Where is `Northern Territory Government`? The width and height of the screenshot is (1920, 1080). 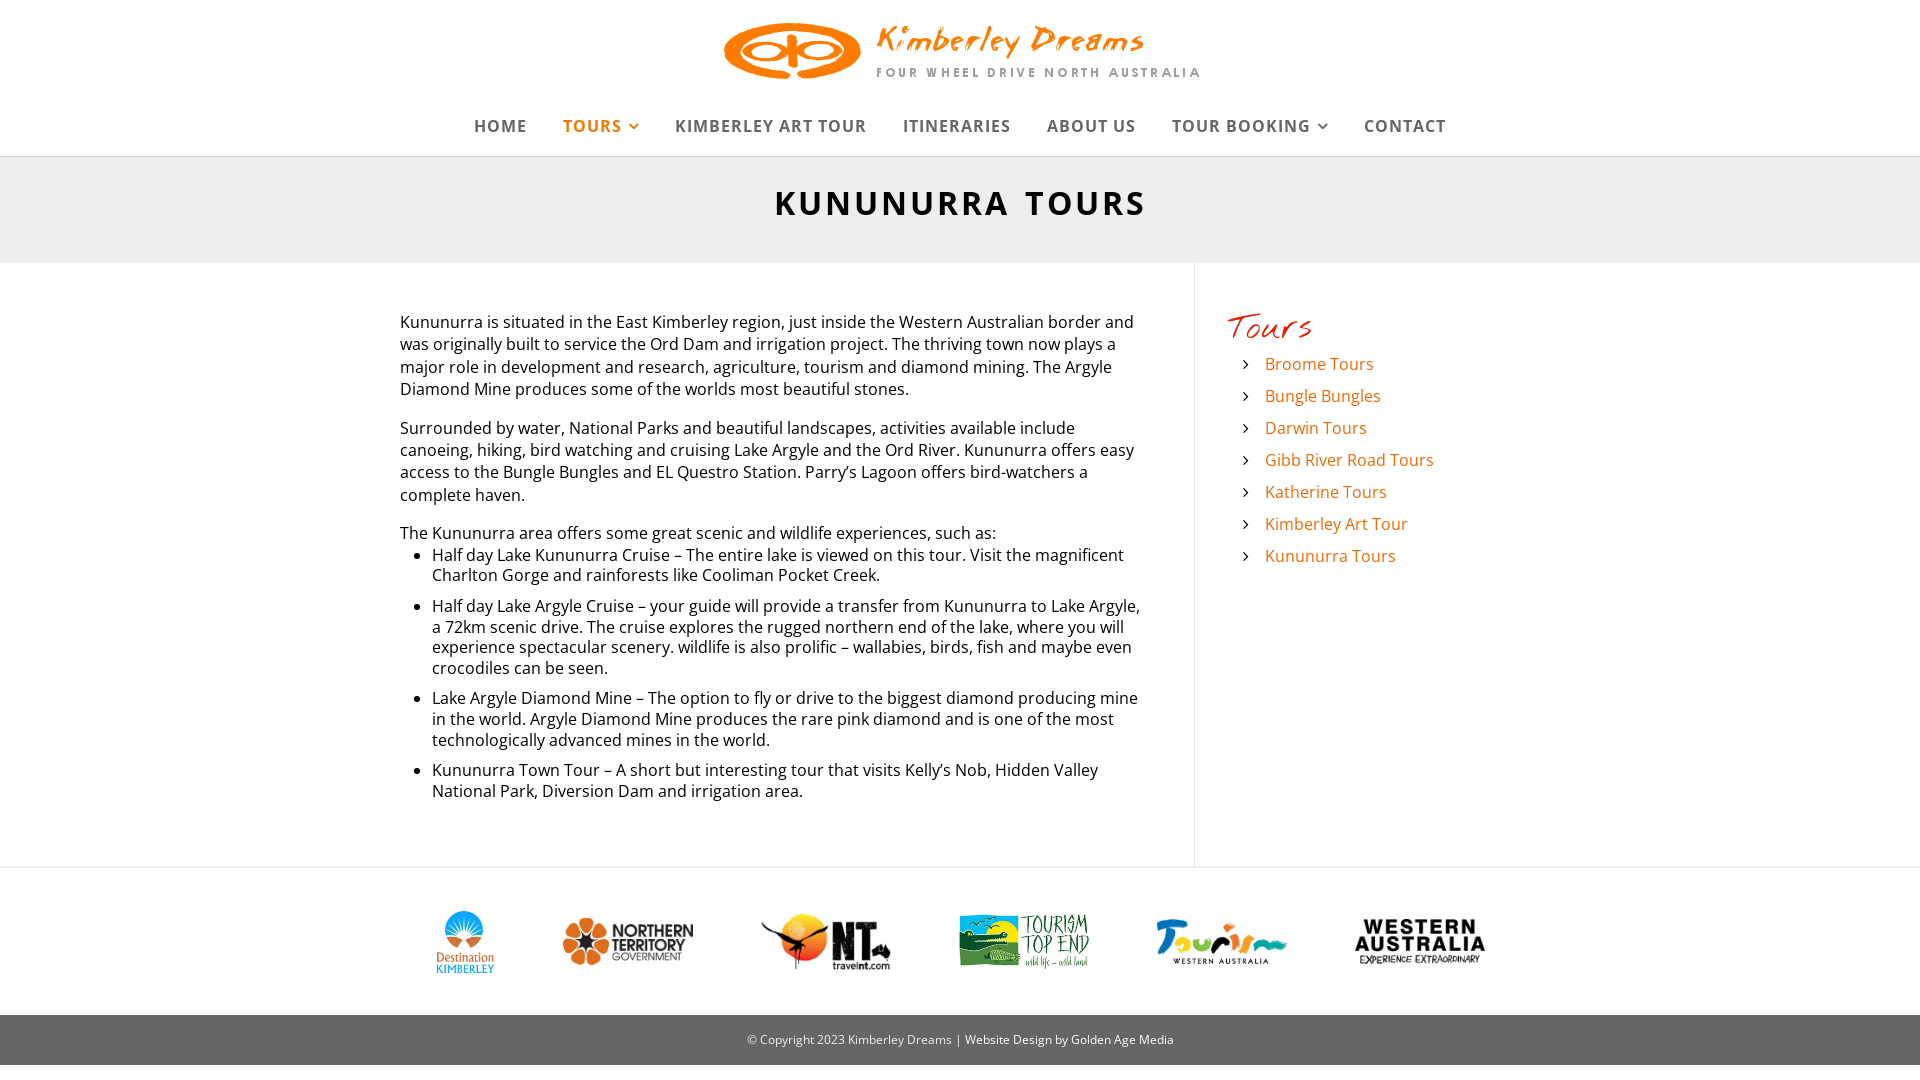 Northern Territory Government is located at coordinates (628, 940).